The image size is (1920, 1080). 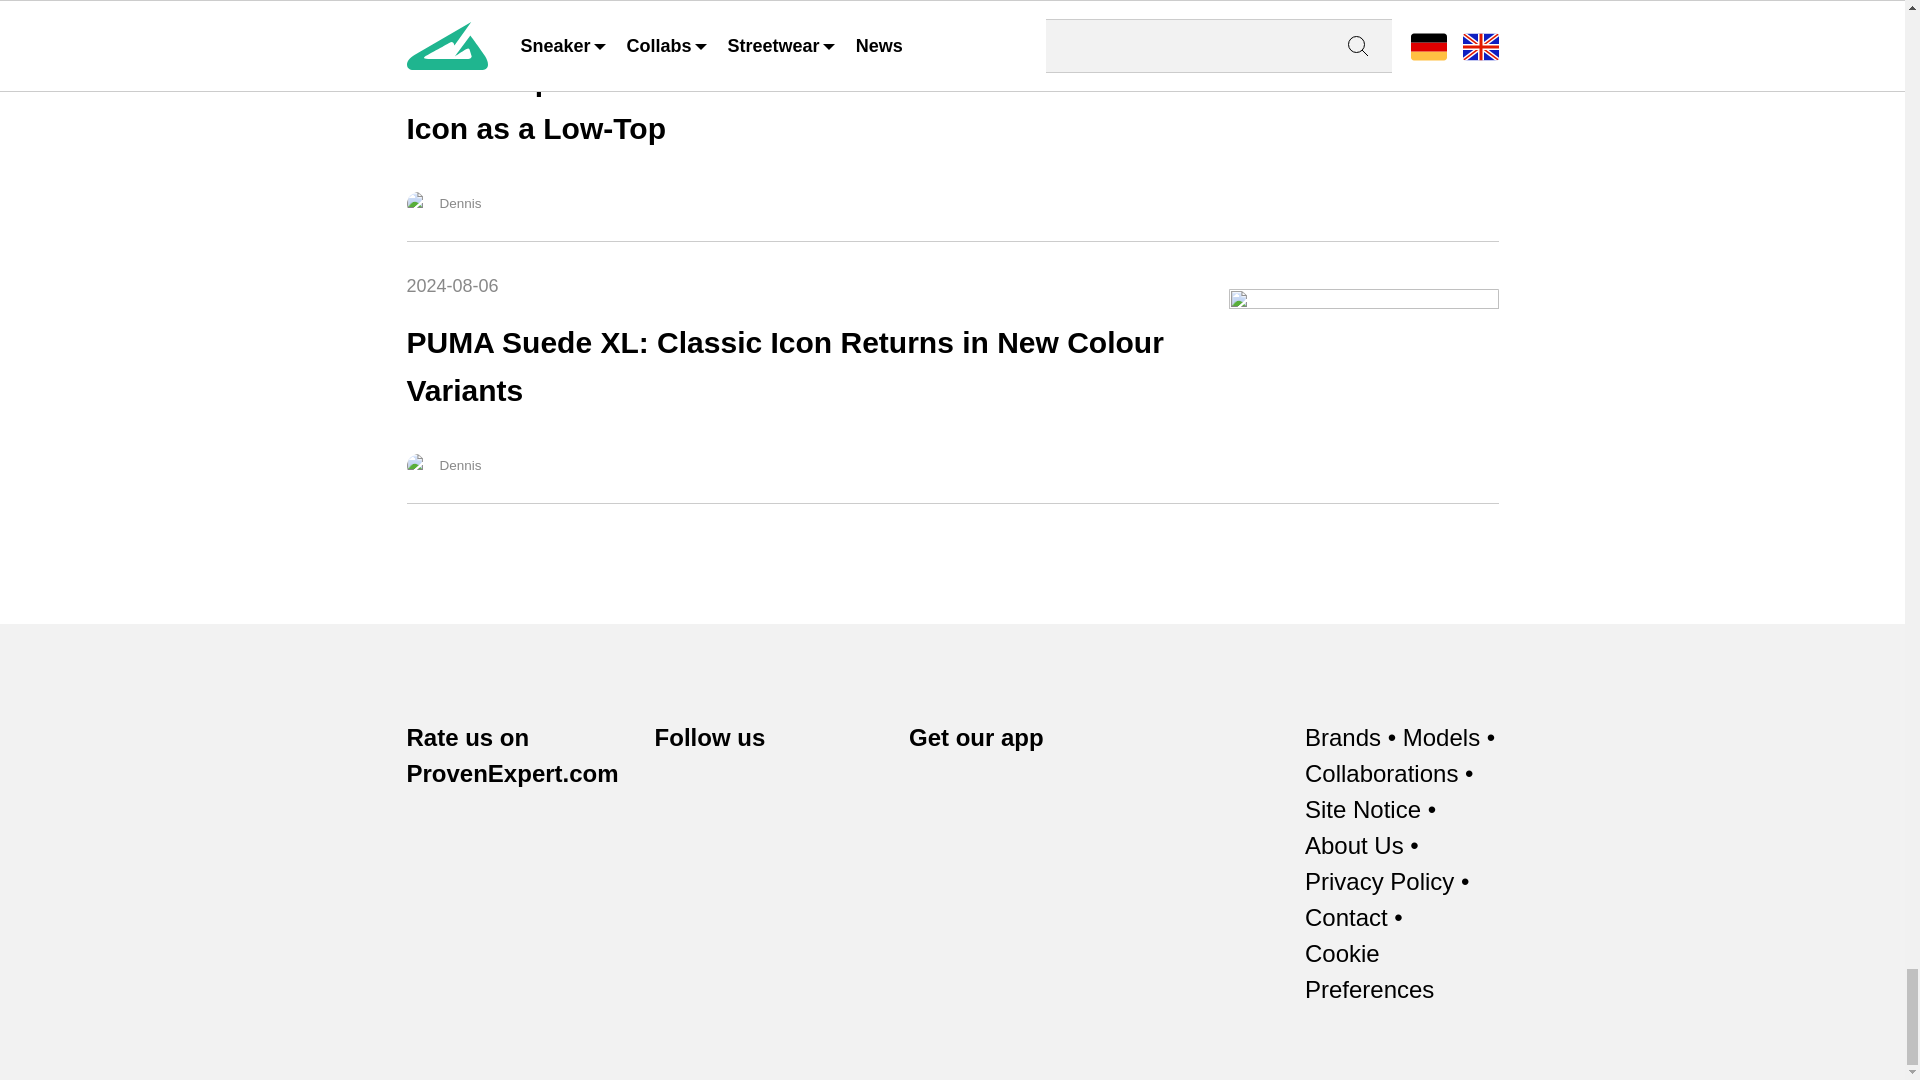 I want to click on Dennis, so click(x=418, y=466).